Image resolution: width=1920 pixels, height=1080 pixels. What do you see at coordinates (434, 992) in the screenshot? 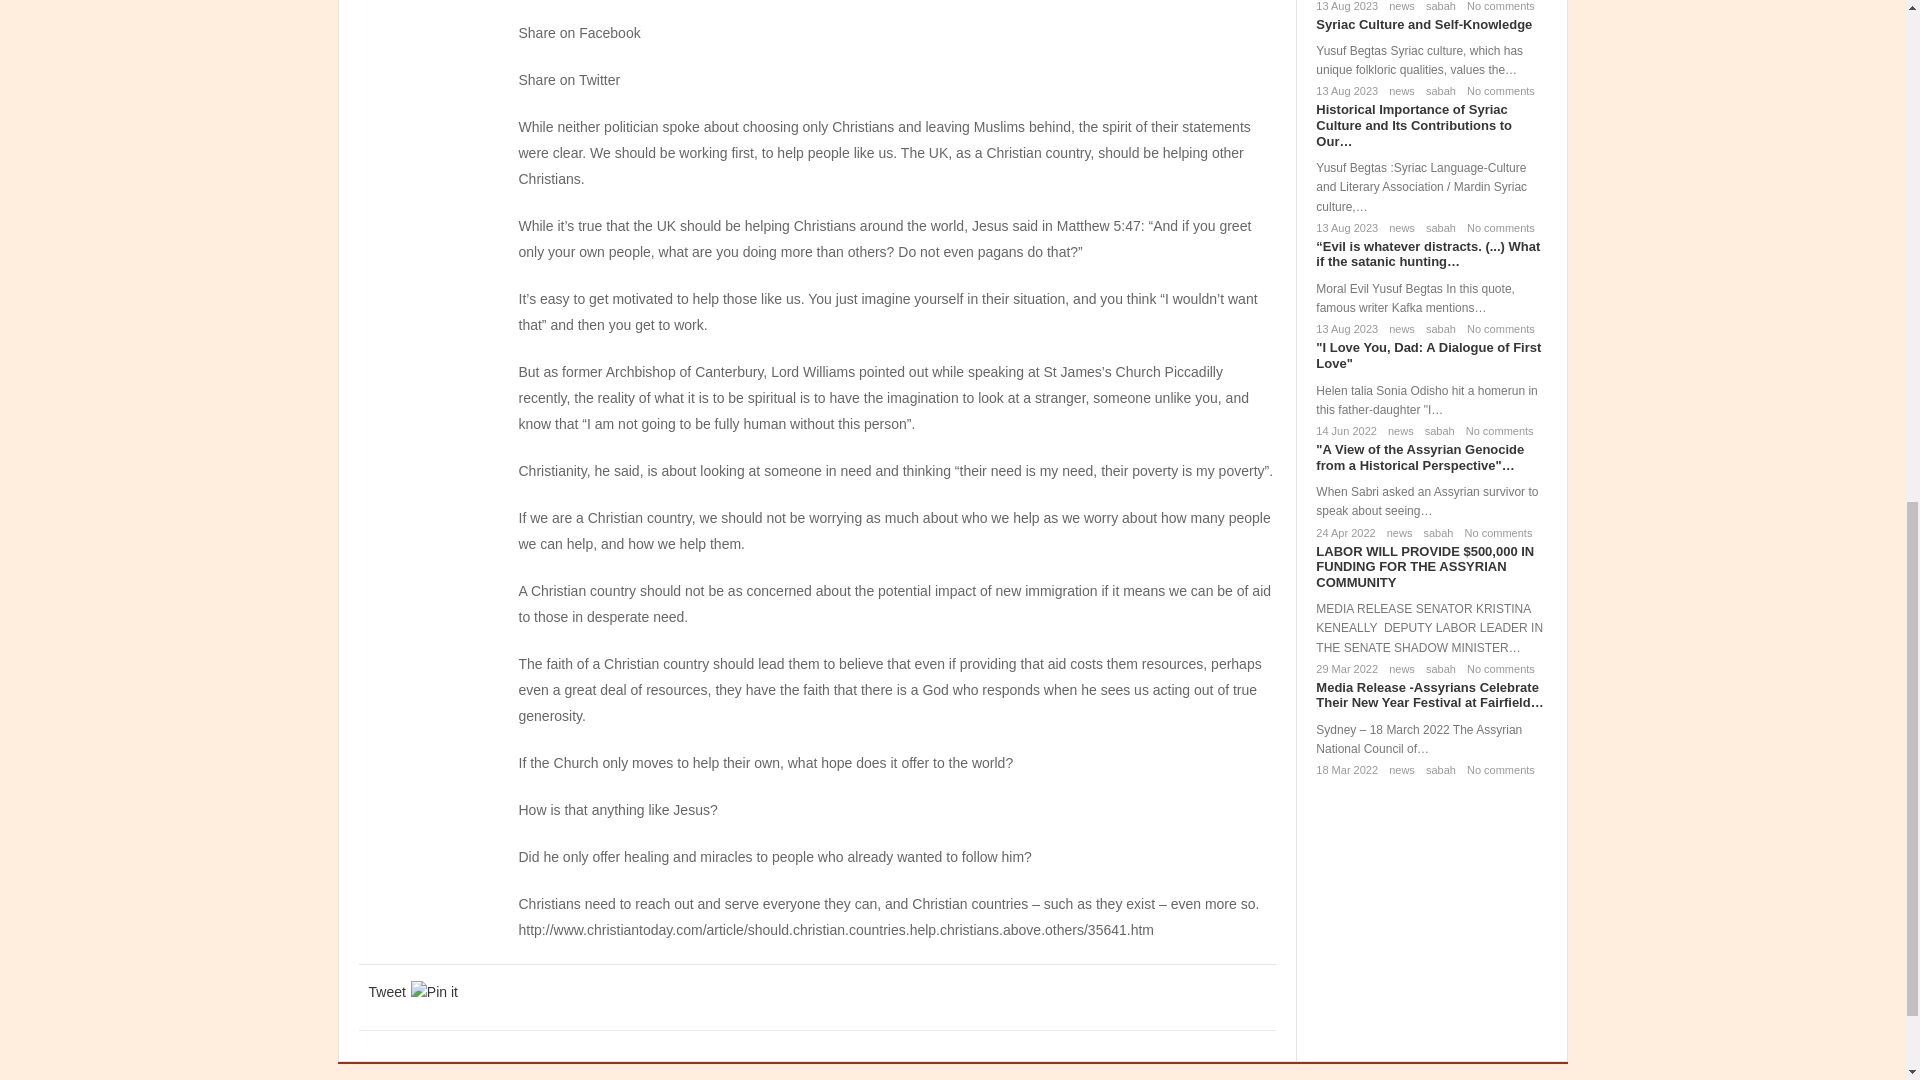
I see `Pin it` at bounding box center [434, 992].